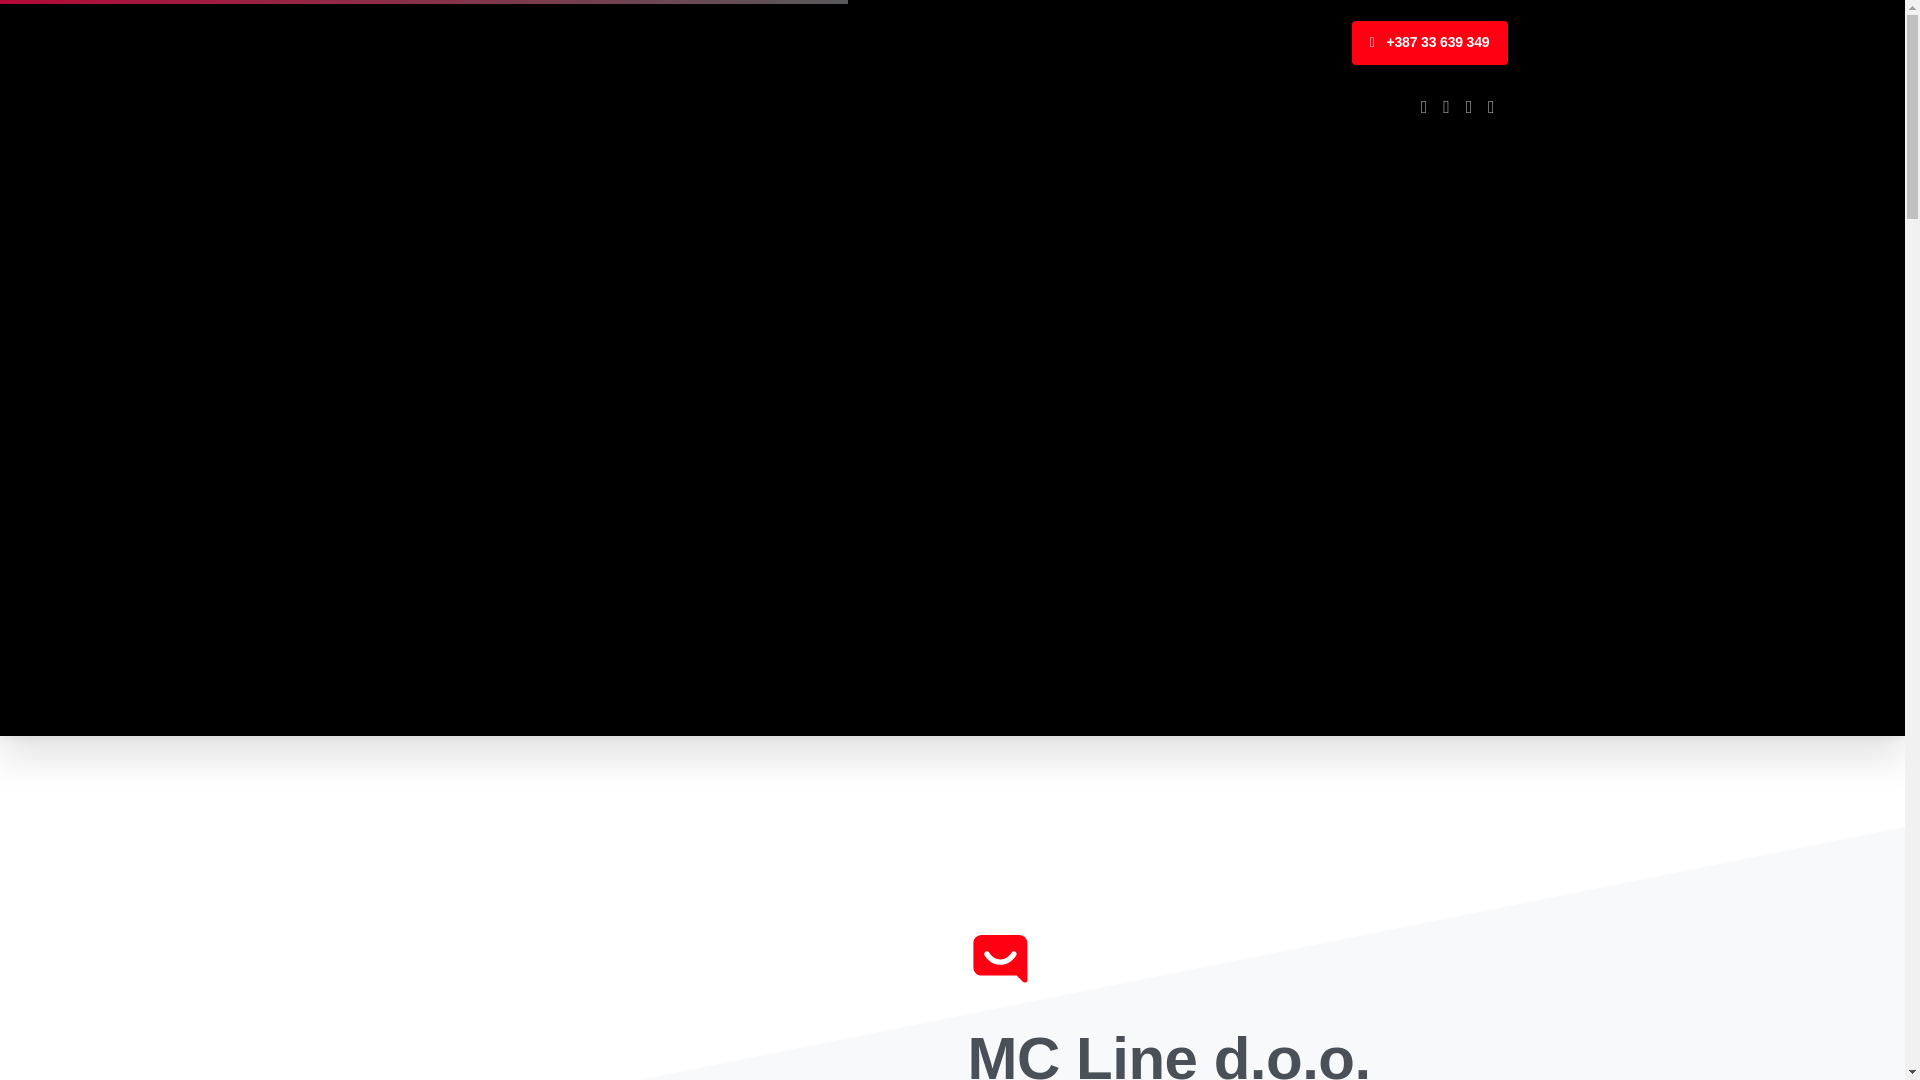  What do you see at coordinates (1469, 107) in the screenshot?
I see `Google` at bounding box center [1469, 107].